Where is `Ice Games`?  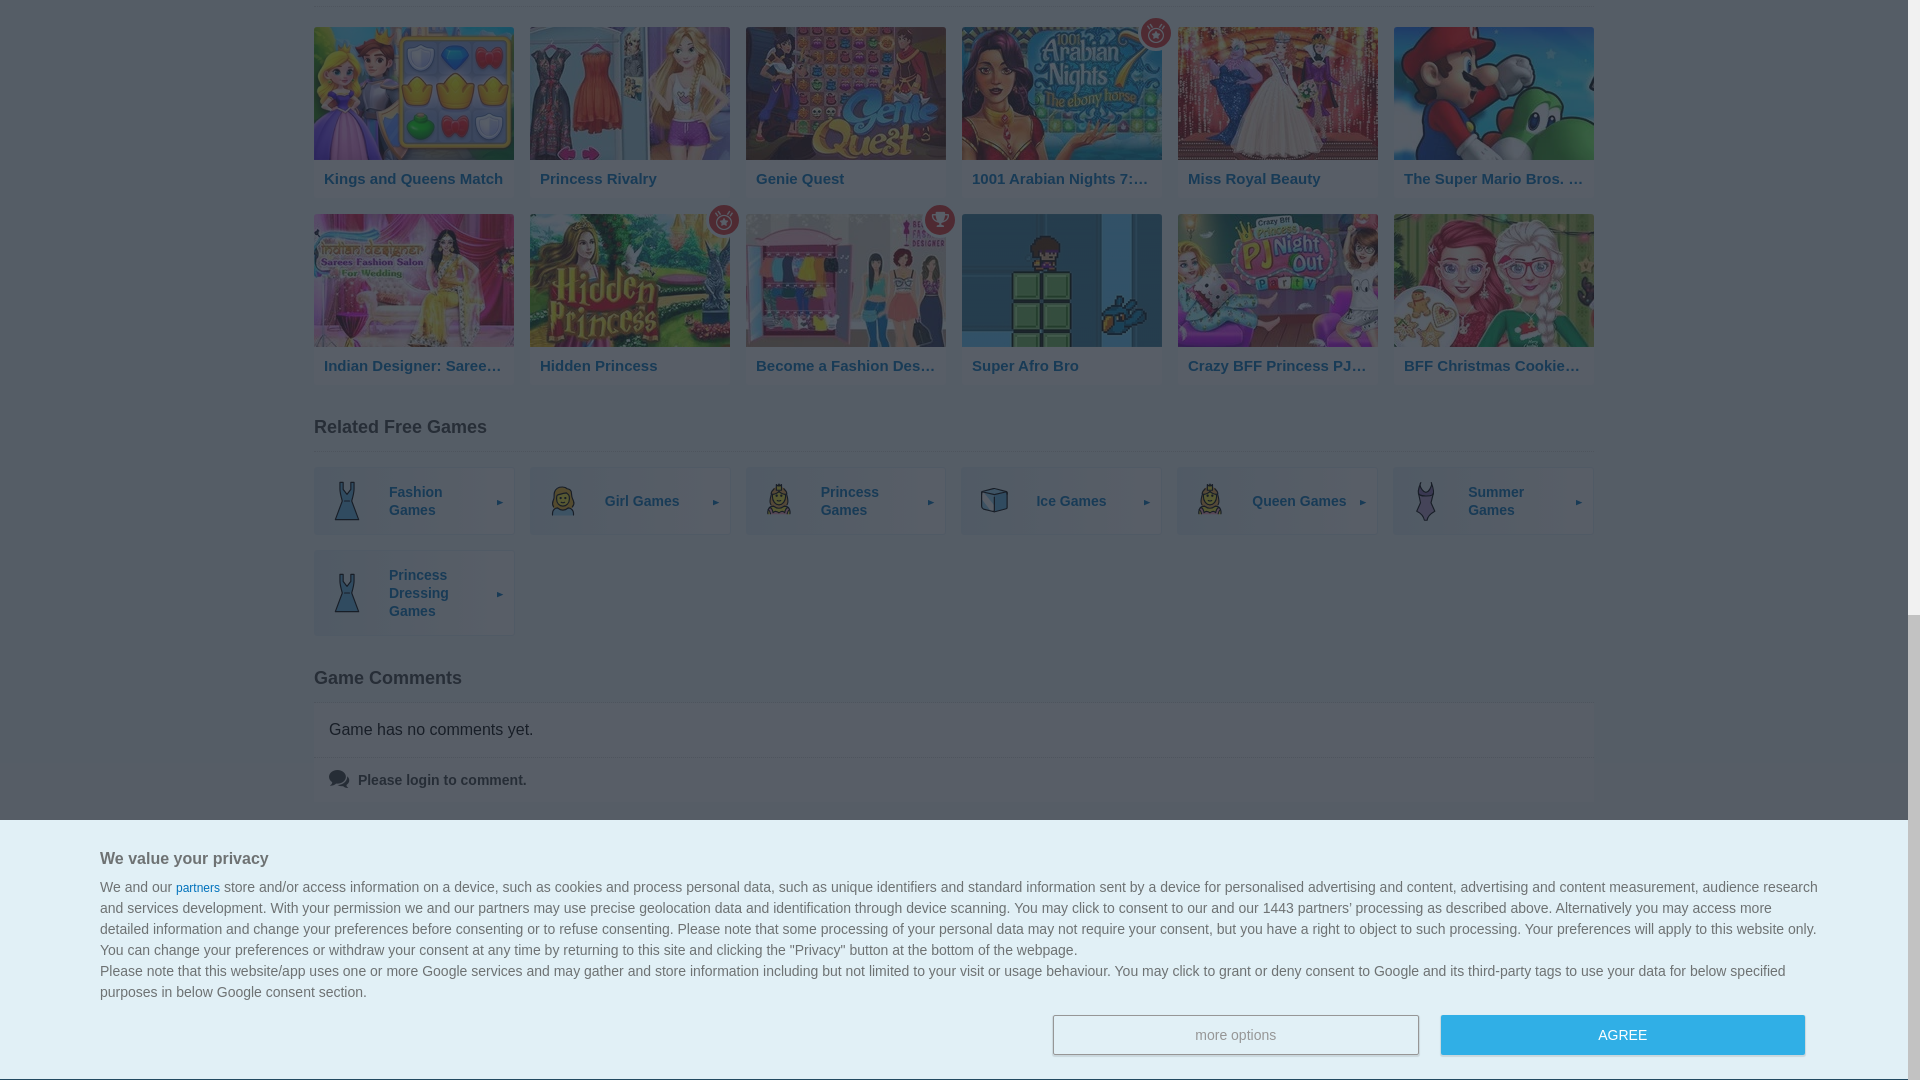
Ice Games is located at coordinates (1061, 500).